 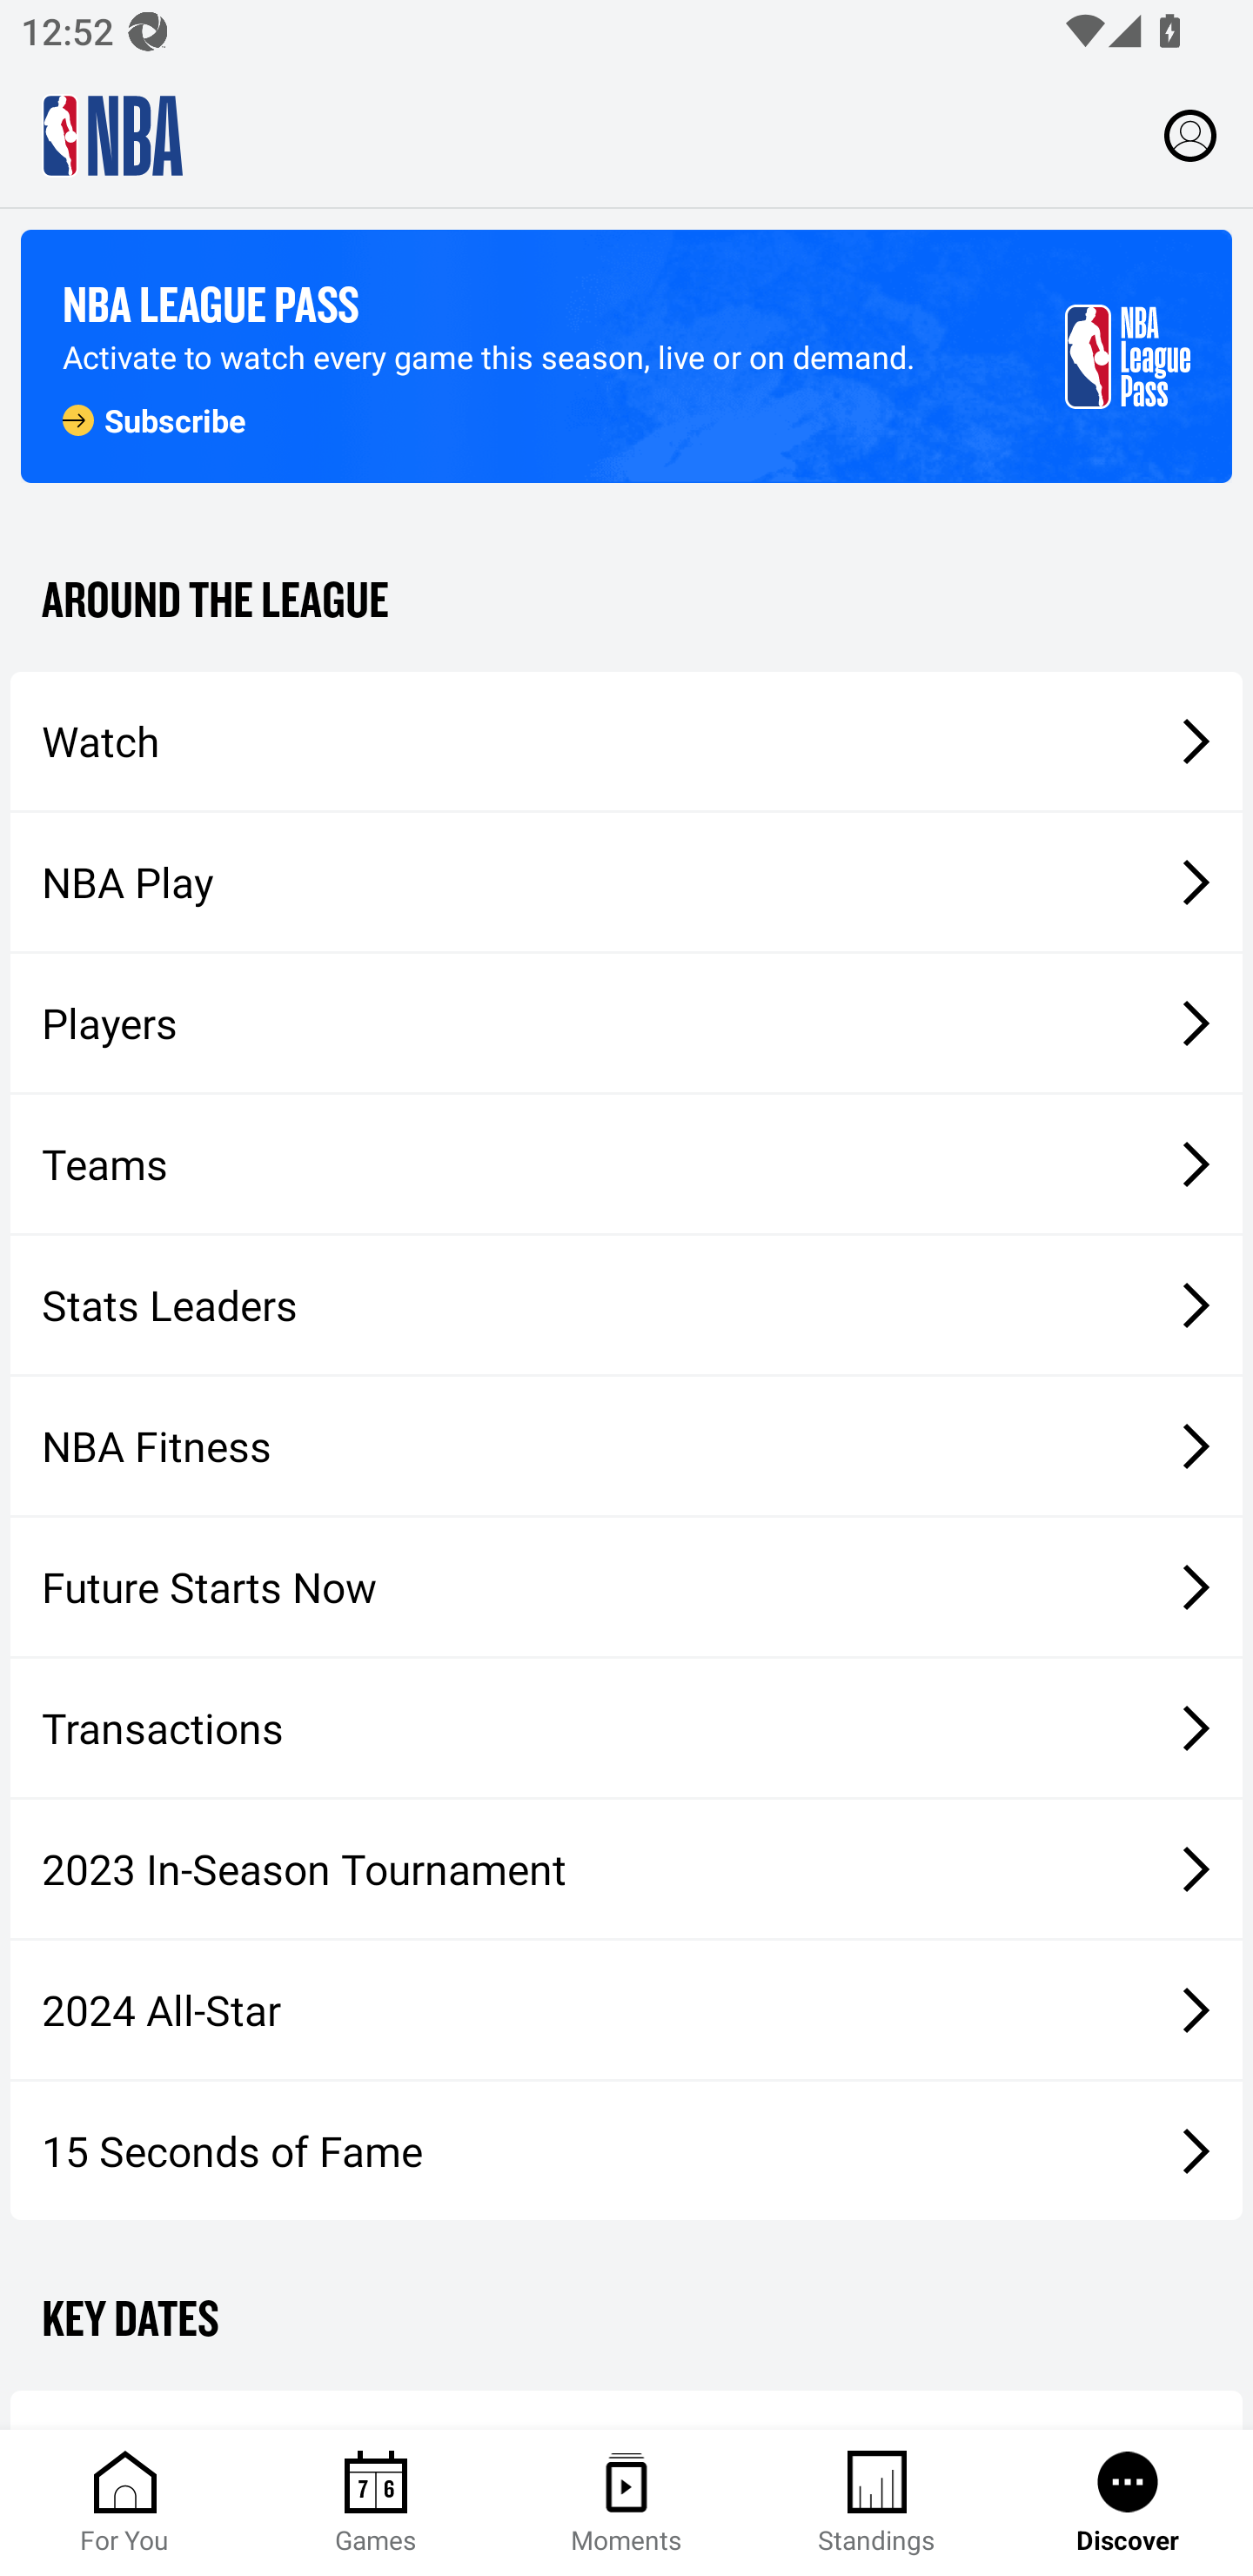 I want to click on 2023 In-Season Tournament, so click(x=626, y=1868).